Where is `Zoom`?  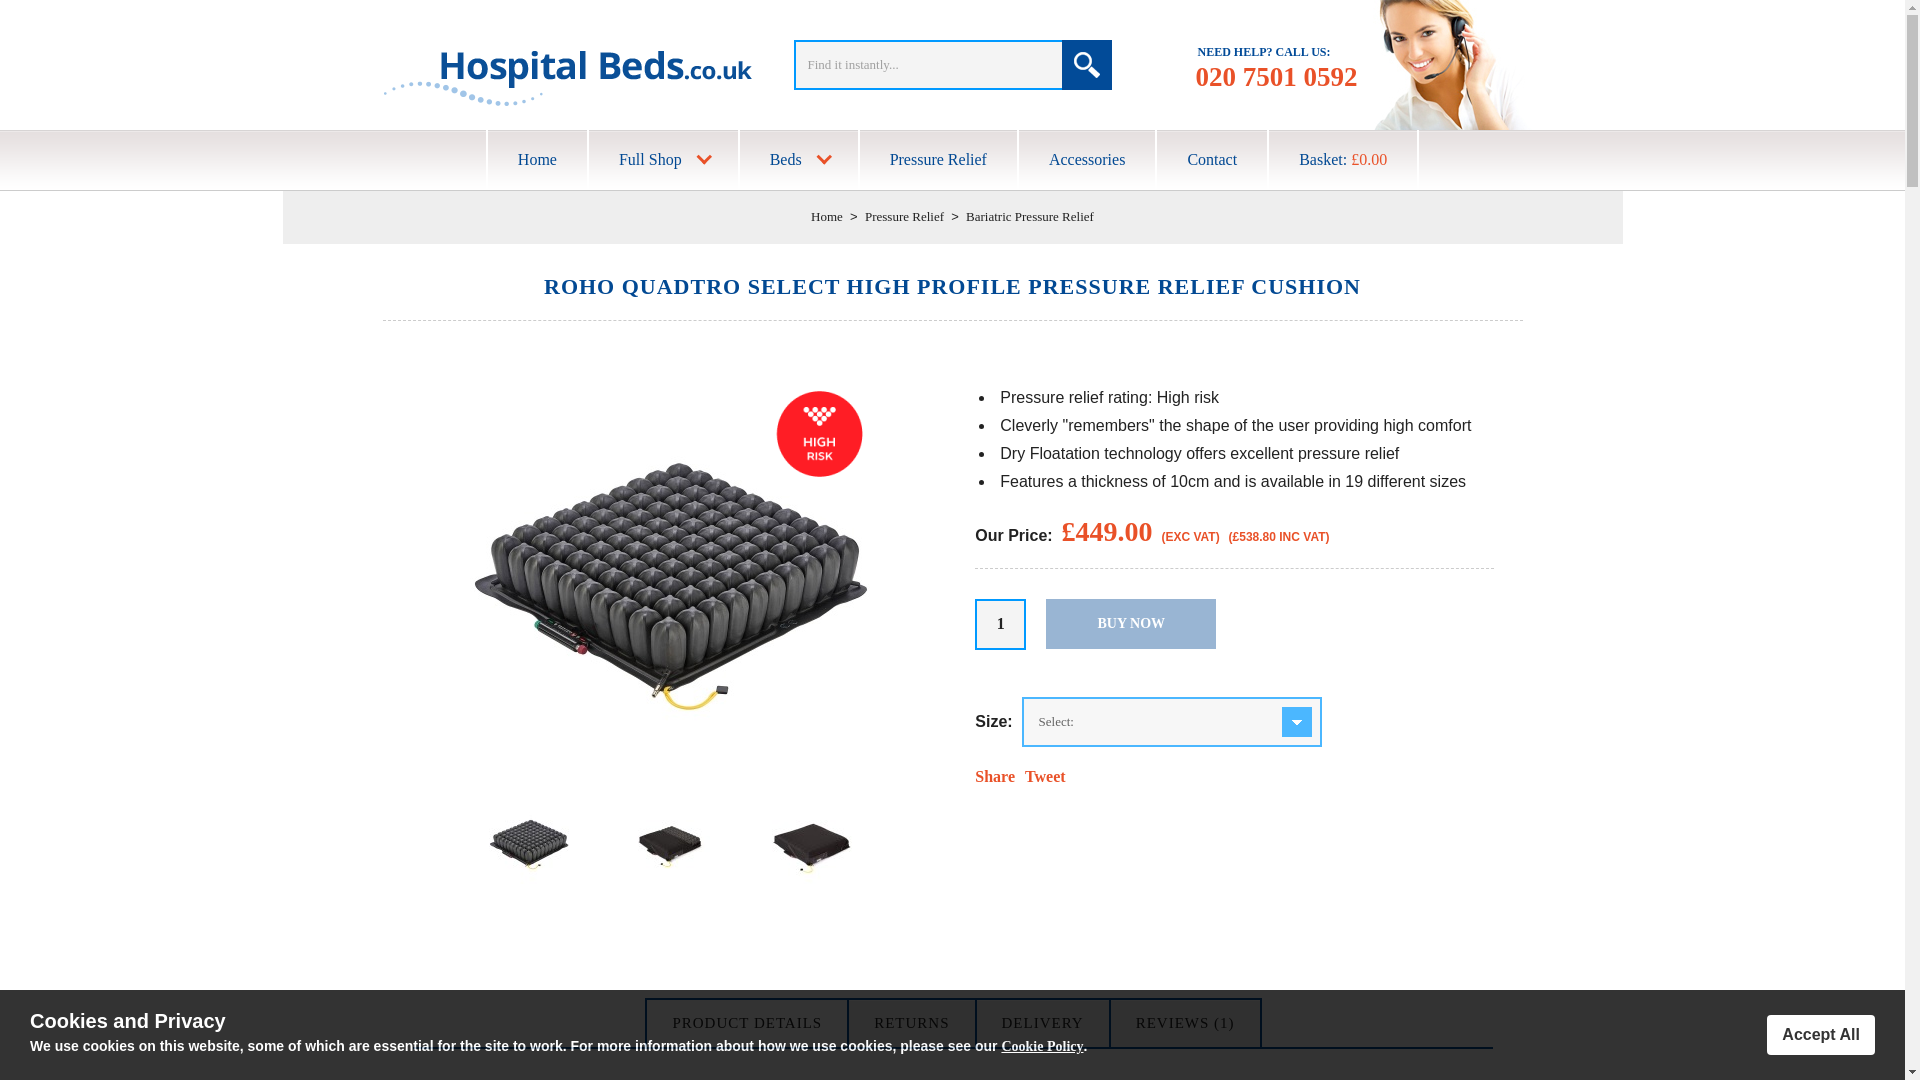
Zoom is located at coordinates (670, 584).